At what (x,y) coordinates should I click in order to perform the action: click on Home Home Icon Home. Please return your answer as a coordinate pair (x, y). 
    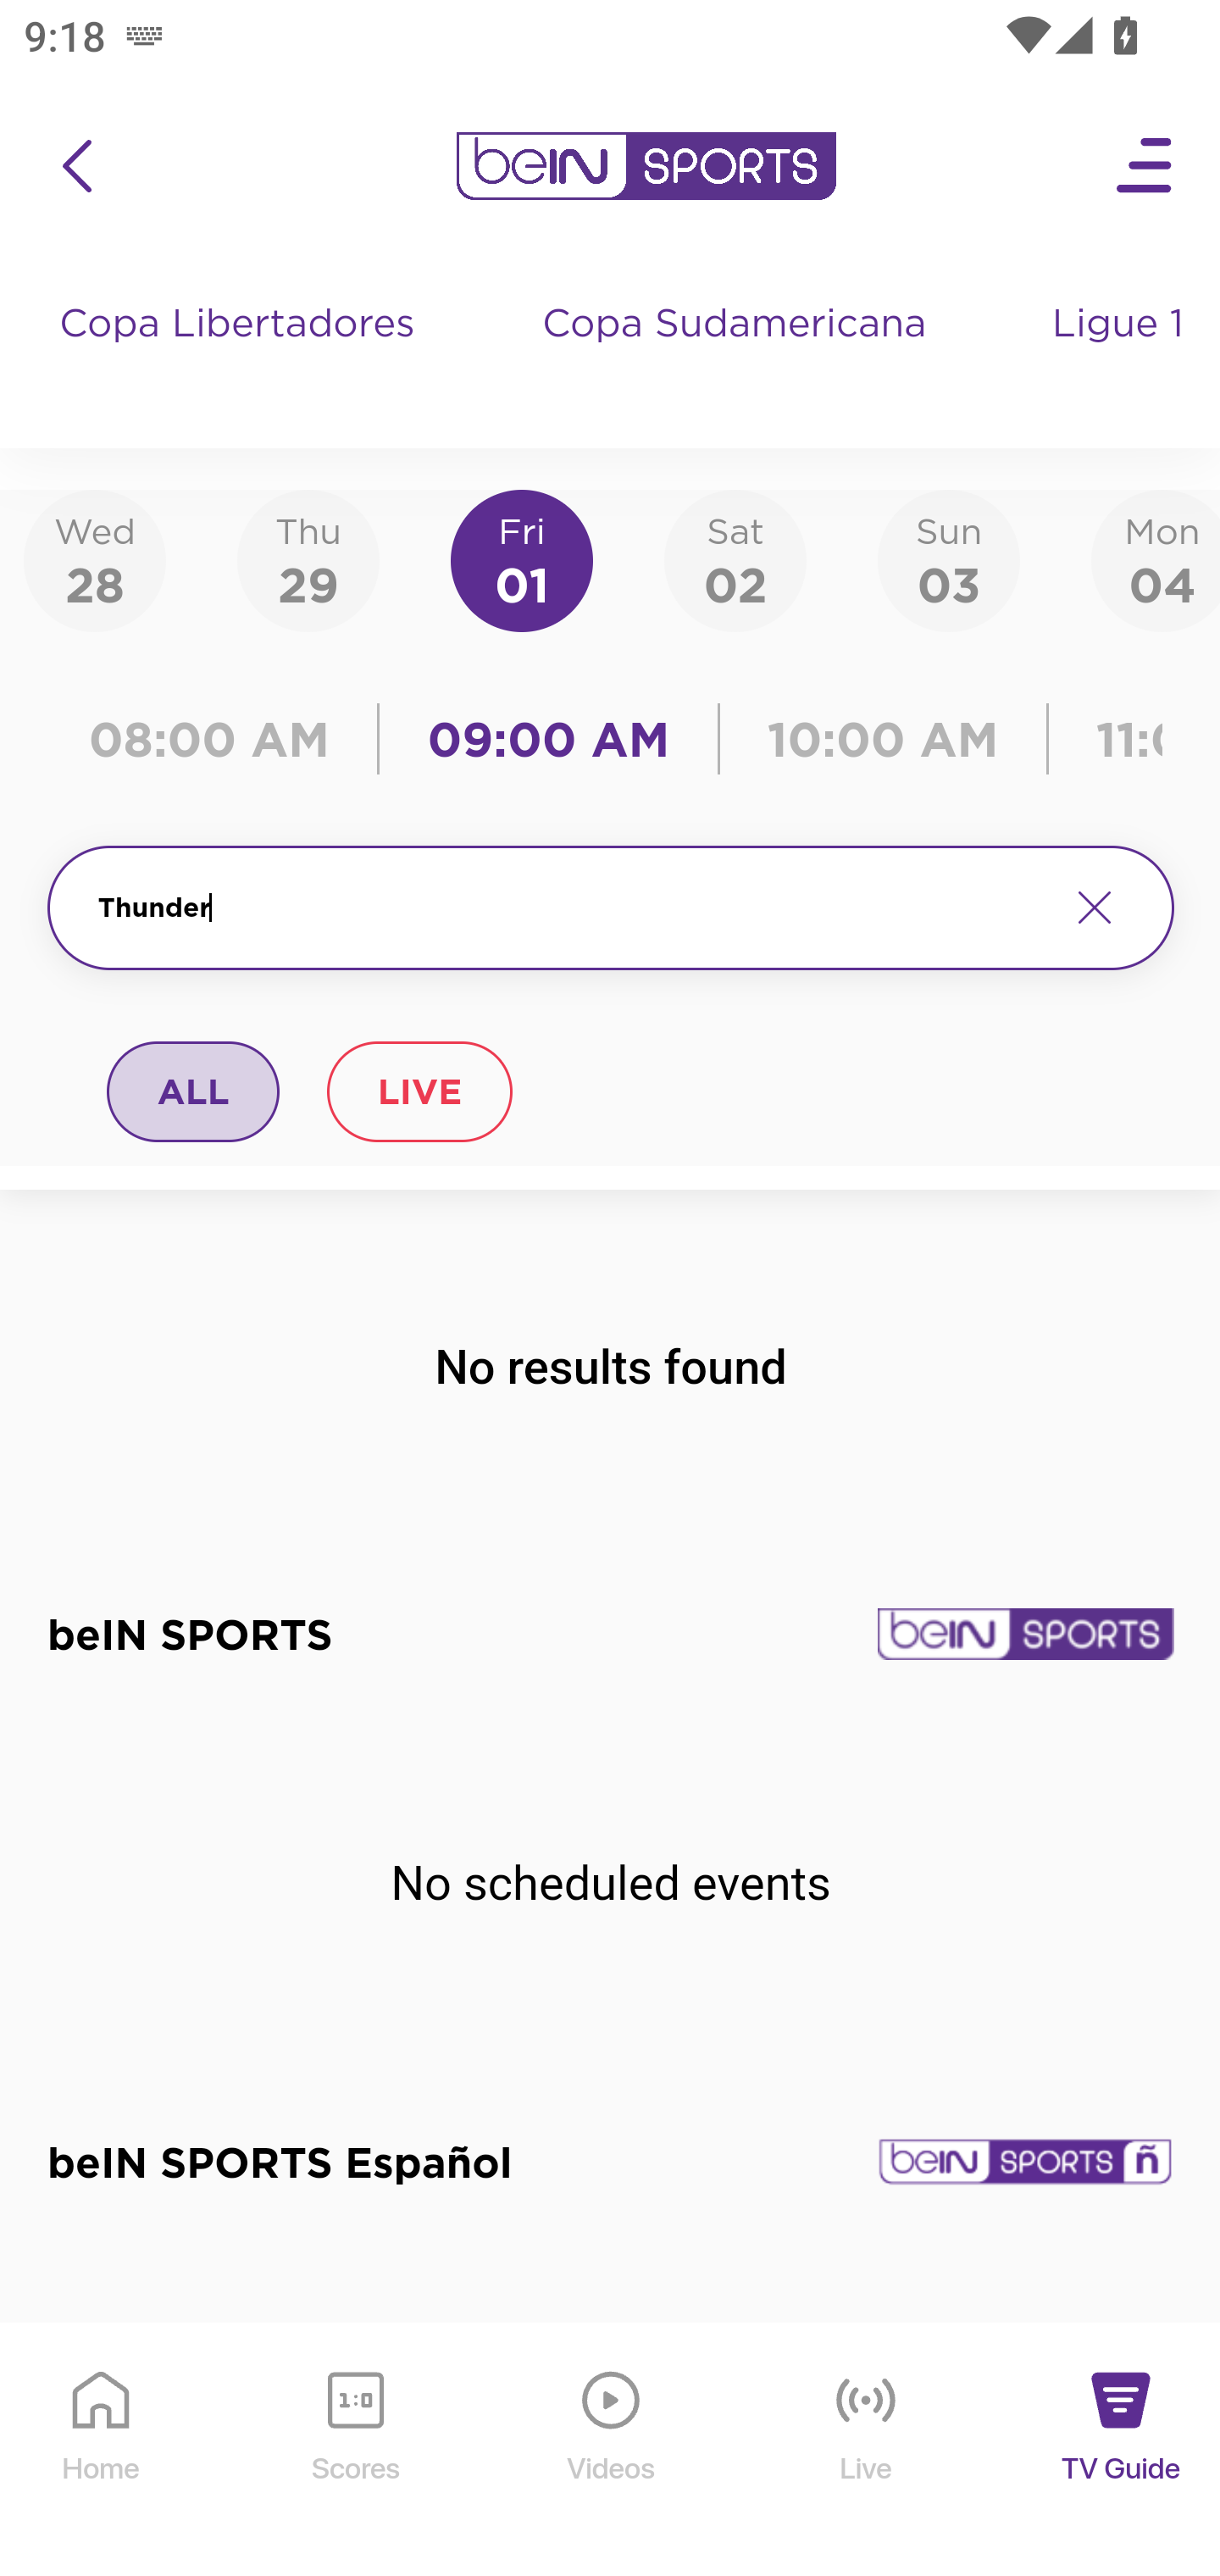
    Looking at the image, I should click on (102, 2451).